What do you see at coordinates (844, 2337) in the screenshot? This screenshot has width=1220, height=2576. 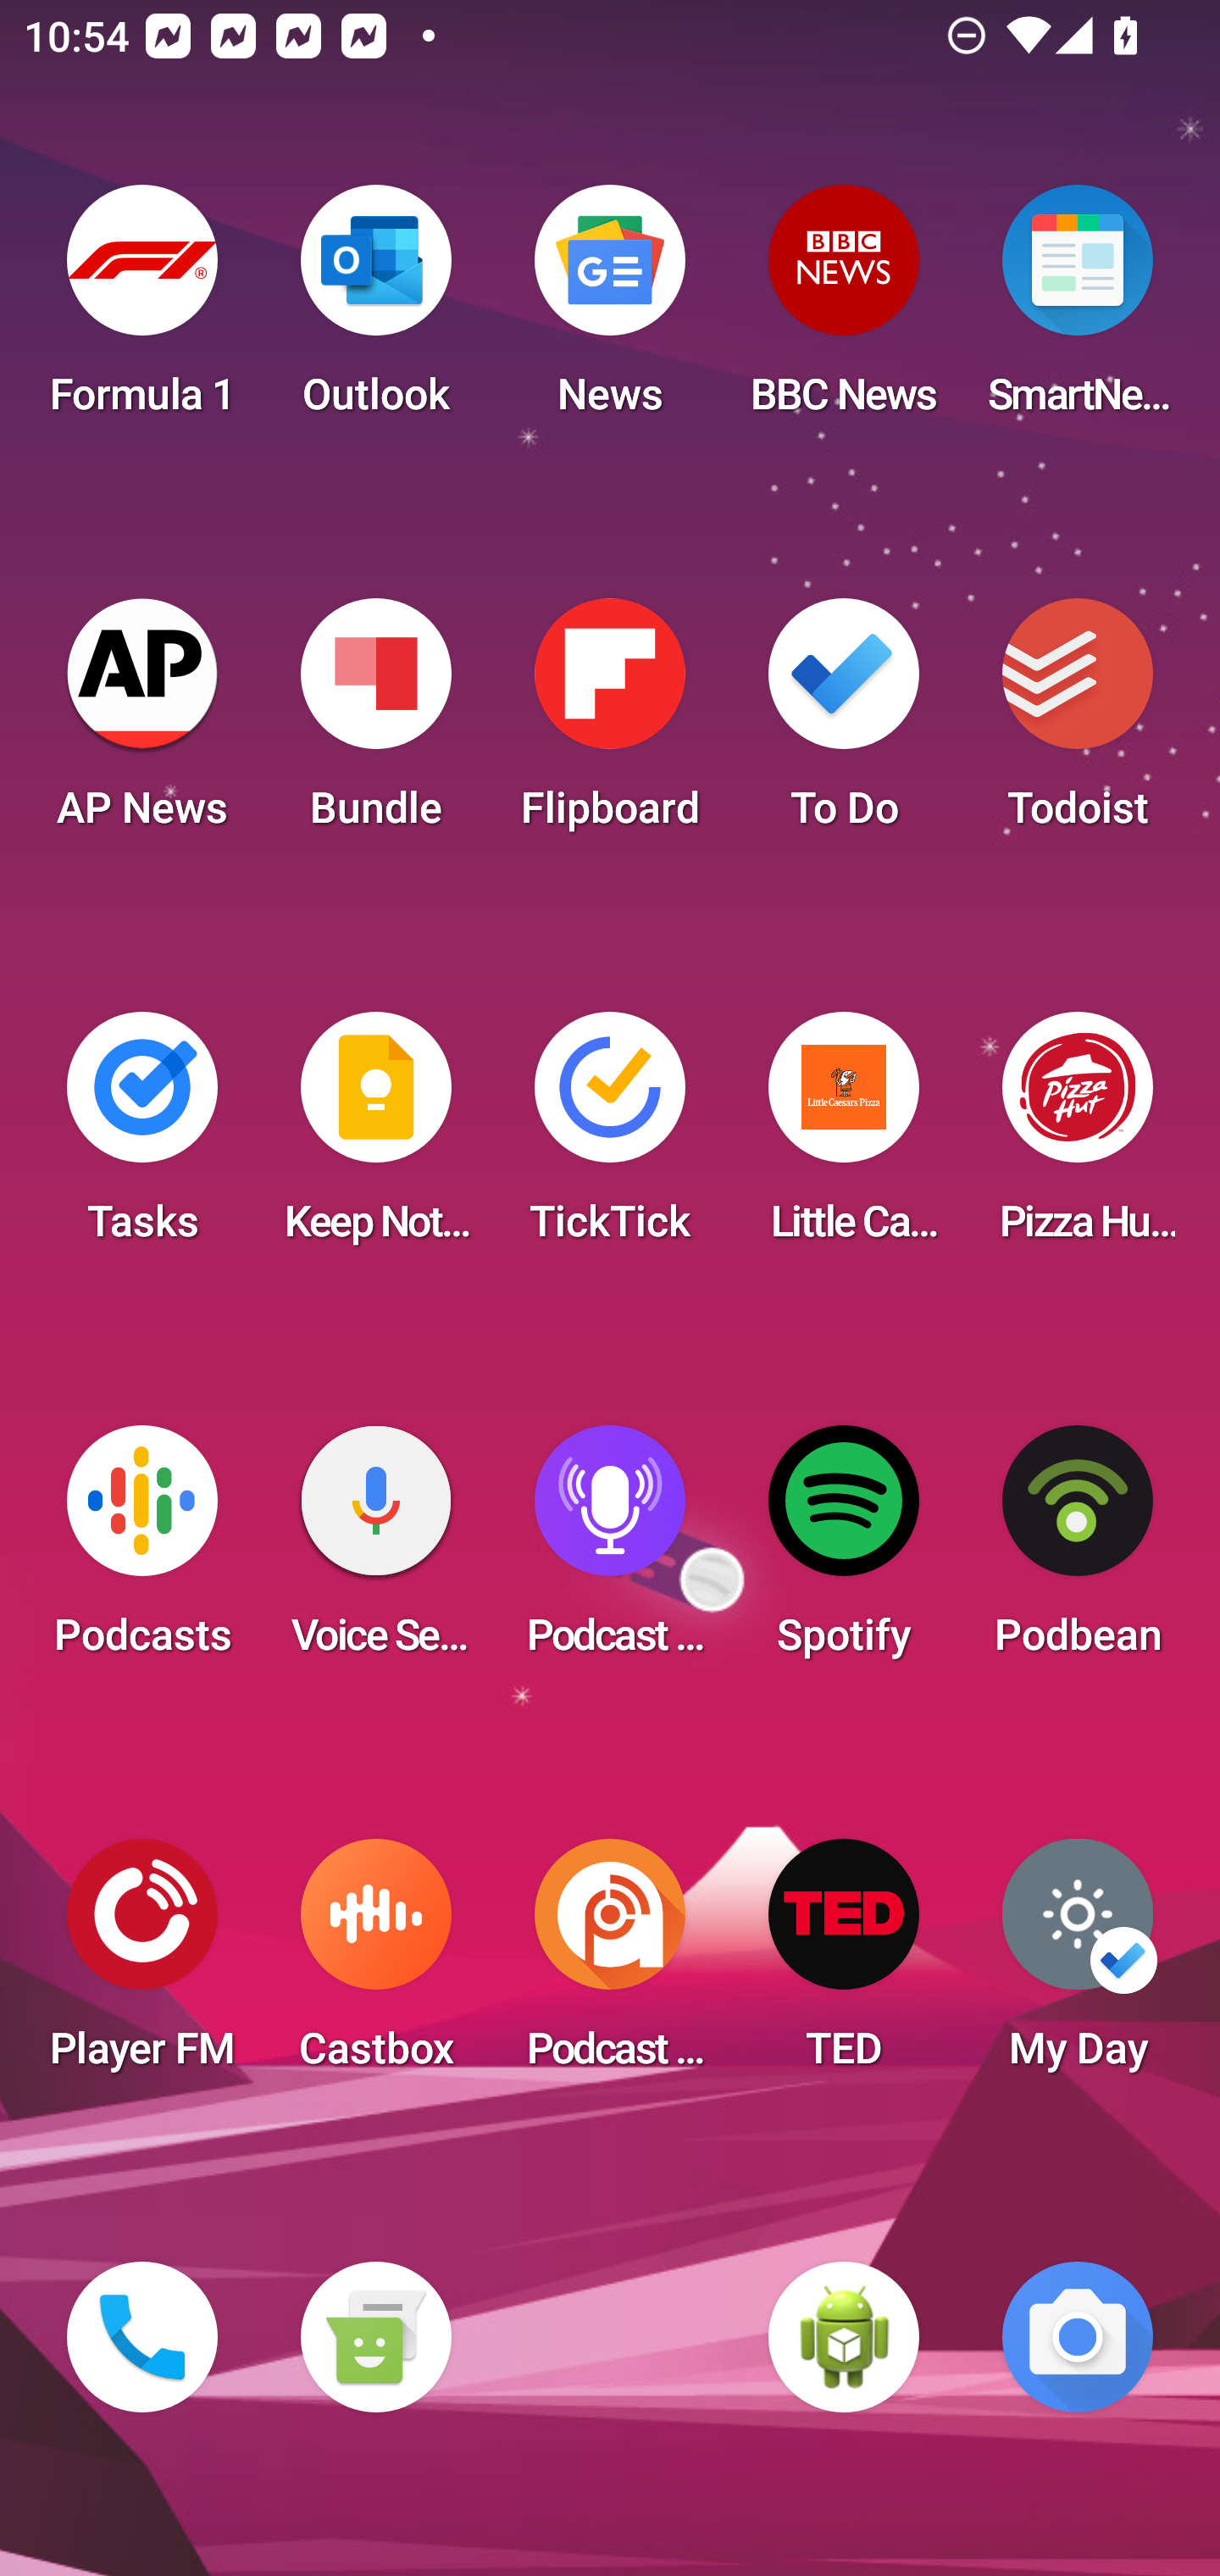 I see `WebView Browser Tester` at bounding box center [844, 2337].